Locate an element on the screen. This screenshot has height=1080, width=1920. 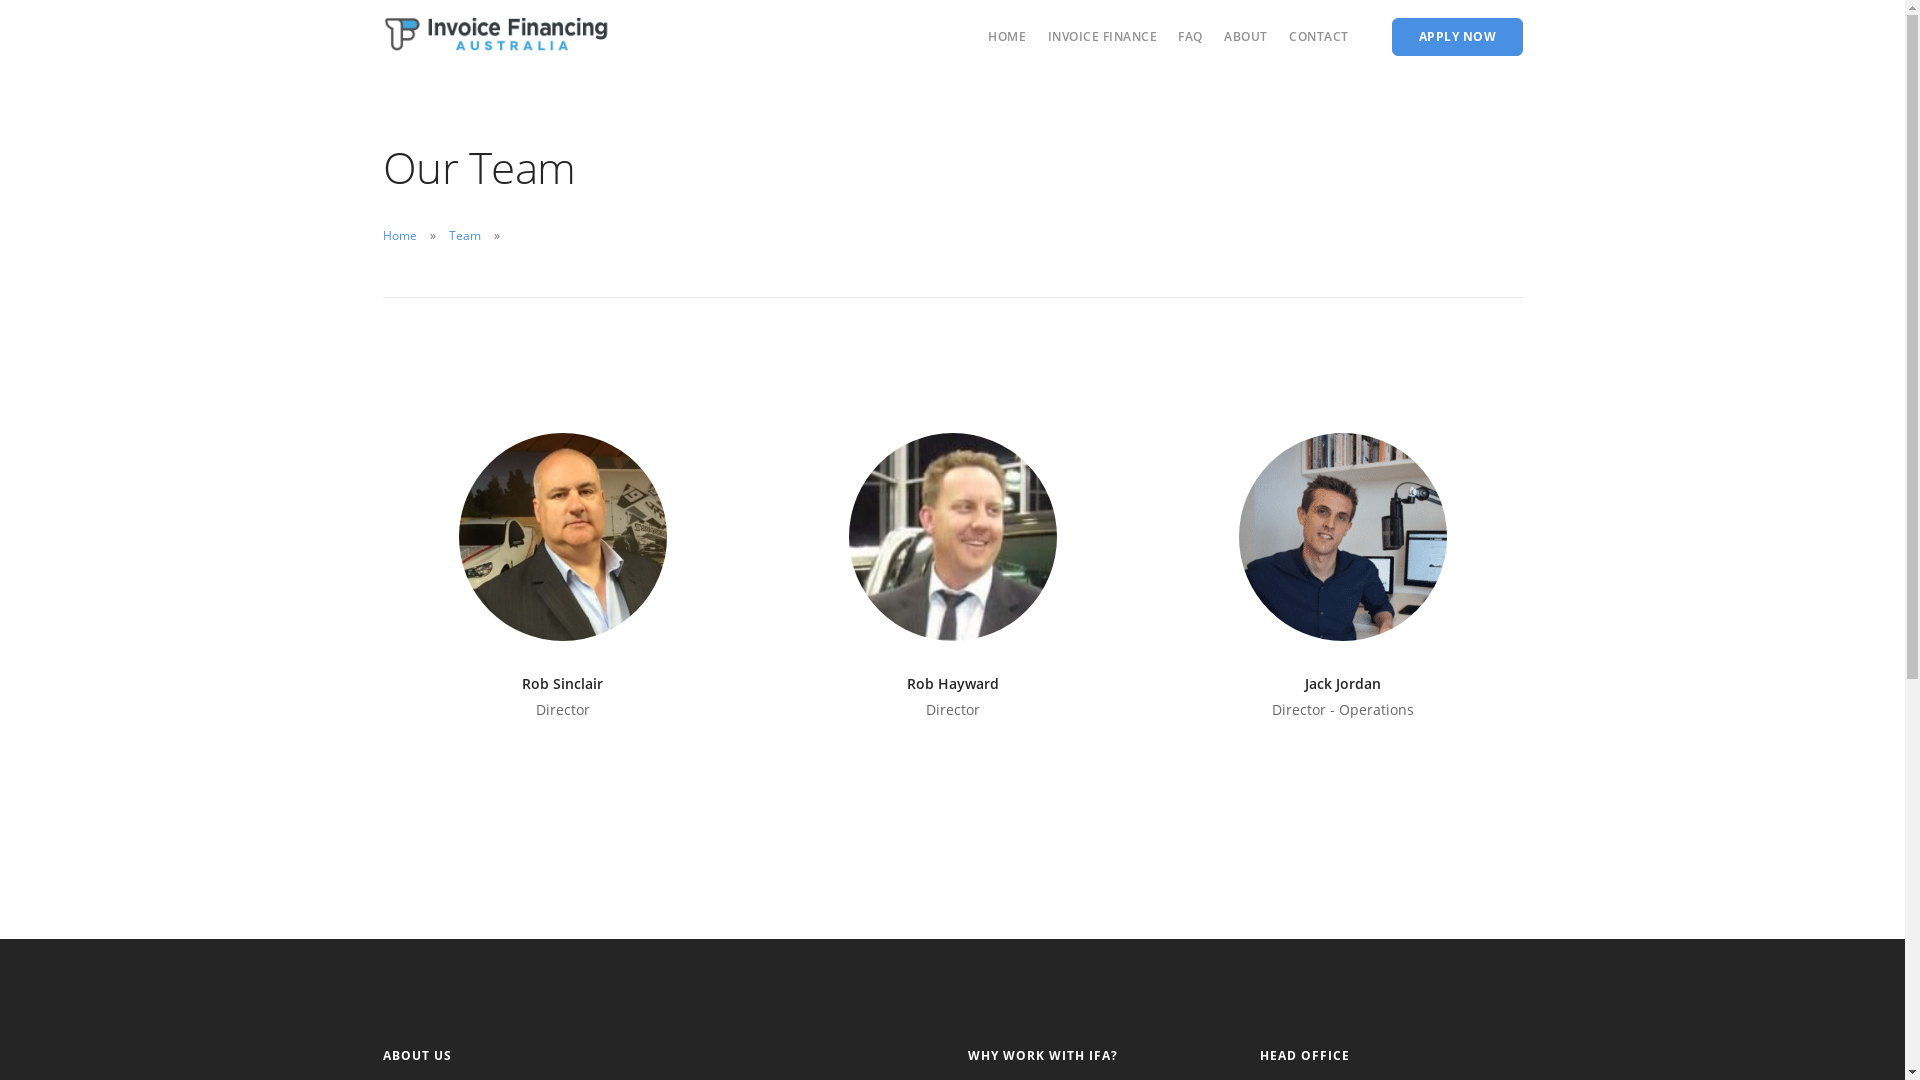
FAQ is located at coordinates (1190, 36).